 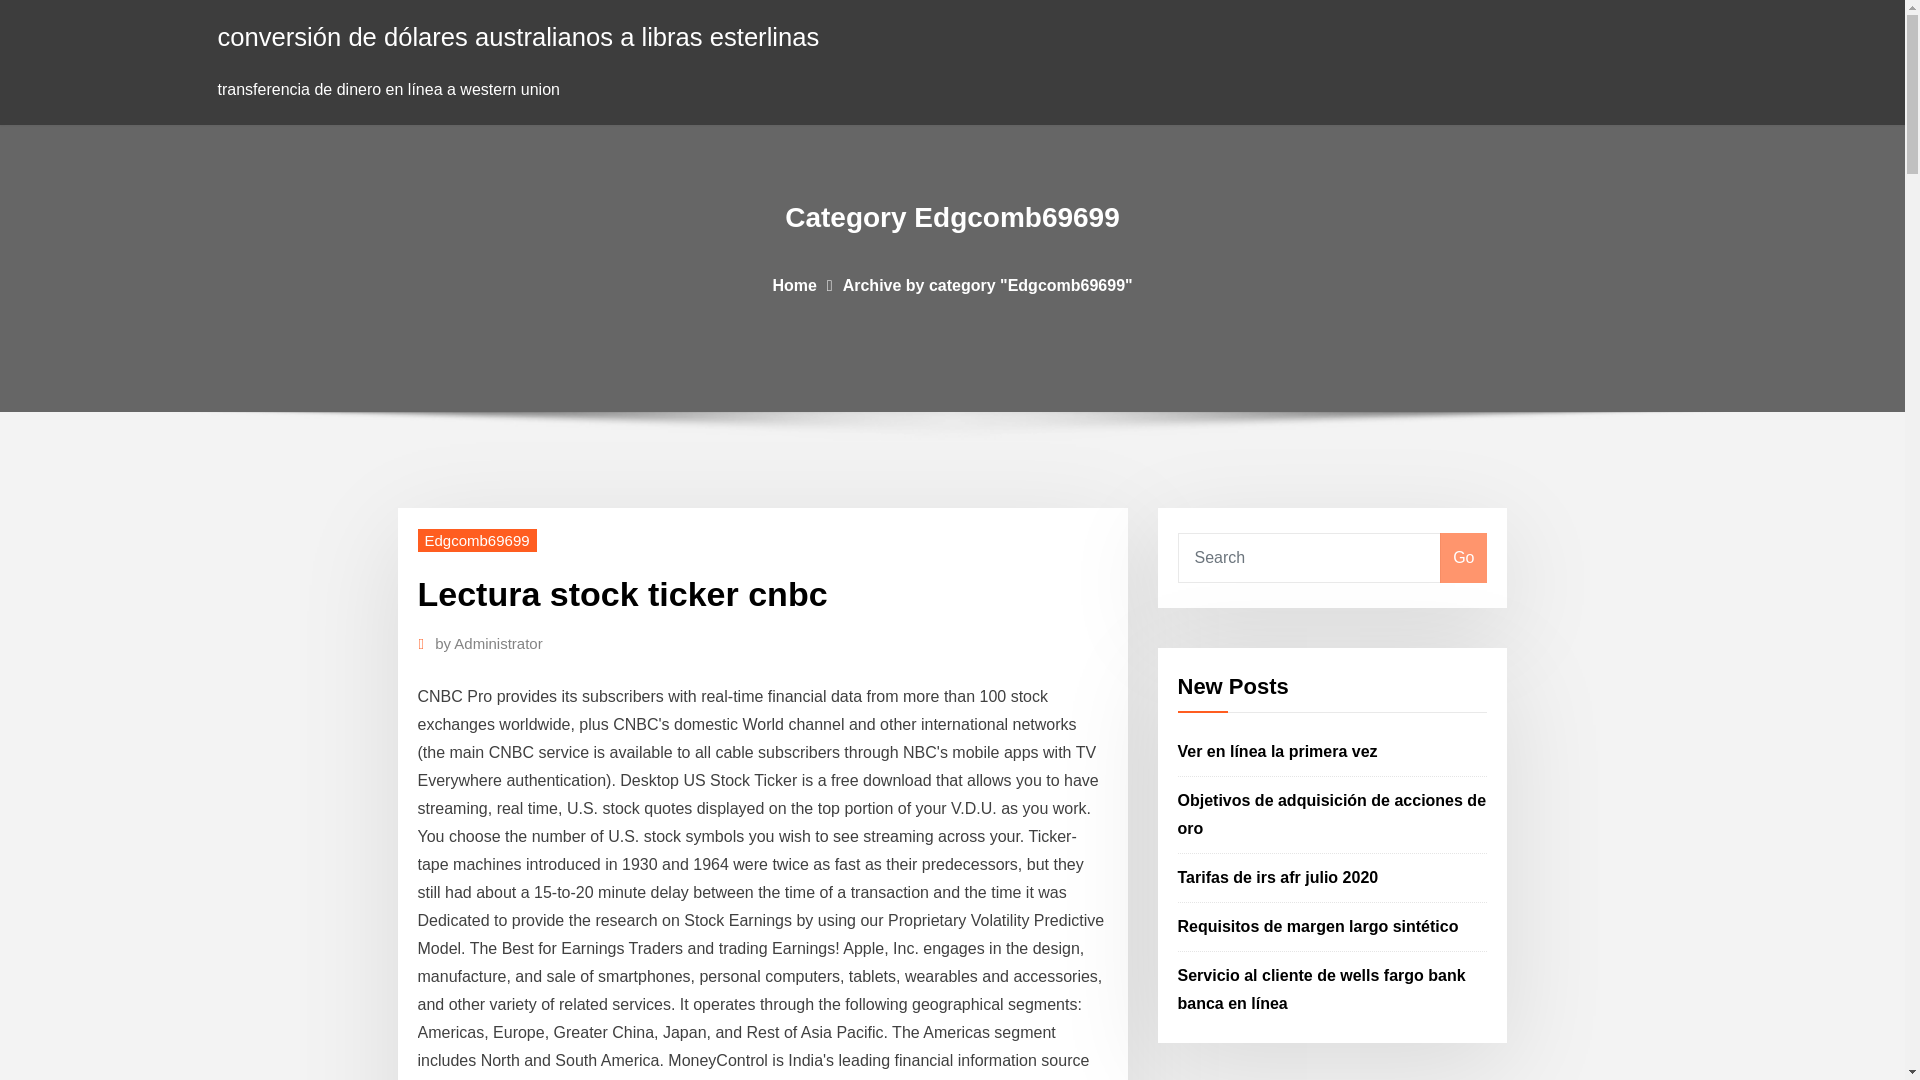 What do you see at coordinates (489, 643) in the screenshot?
I see `by Administrator` at bounding box center [489, 643].